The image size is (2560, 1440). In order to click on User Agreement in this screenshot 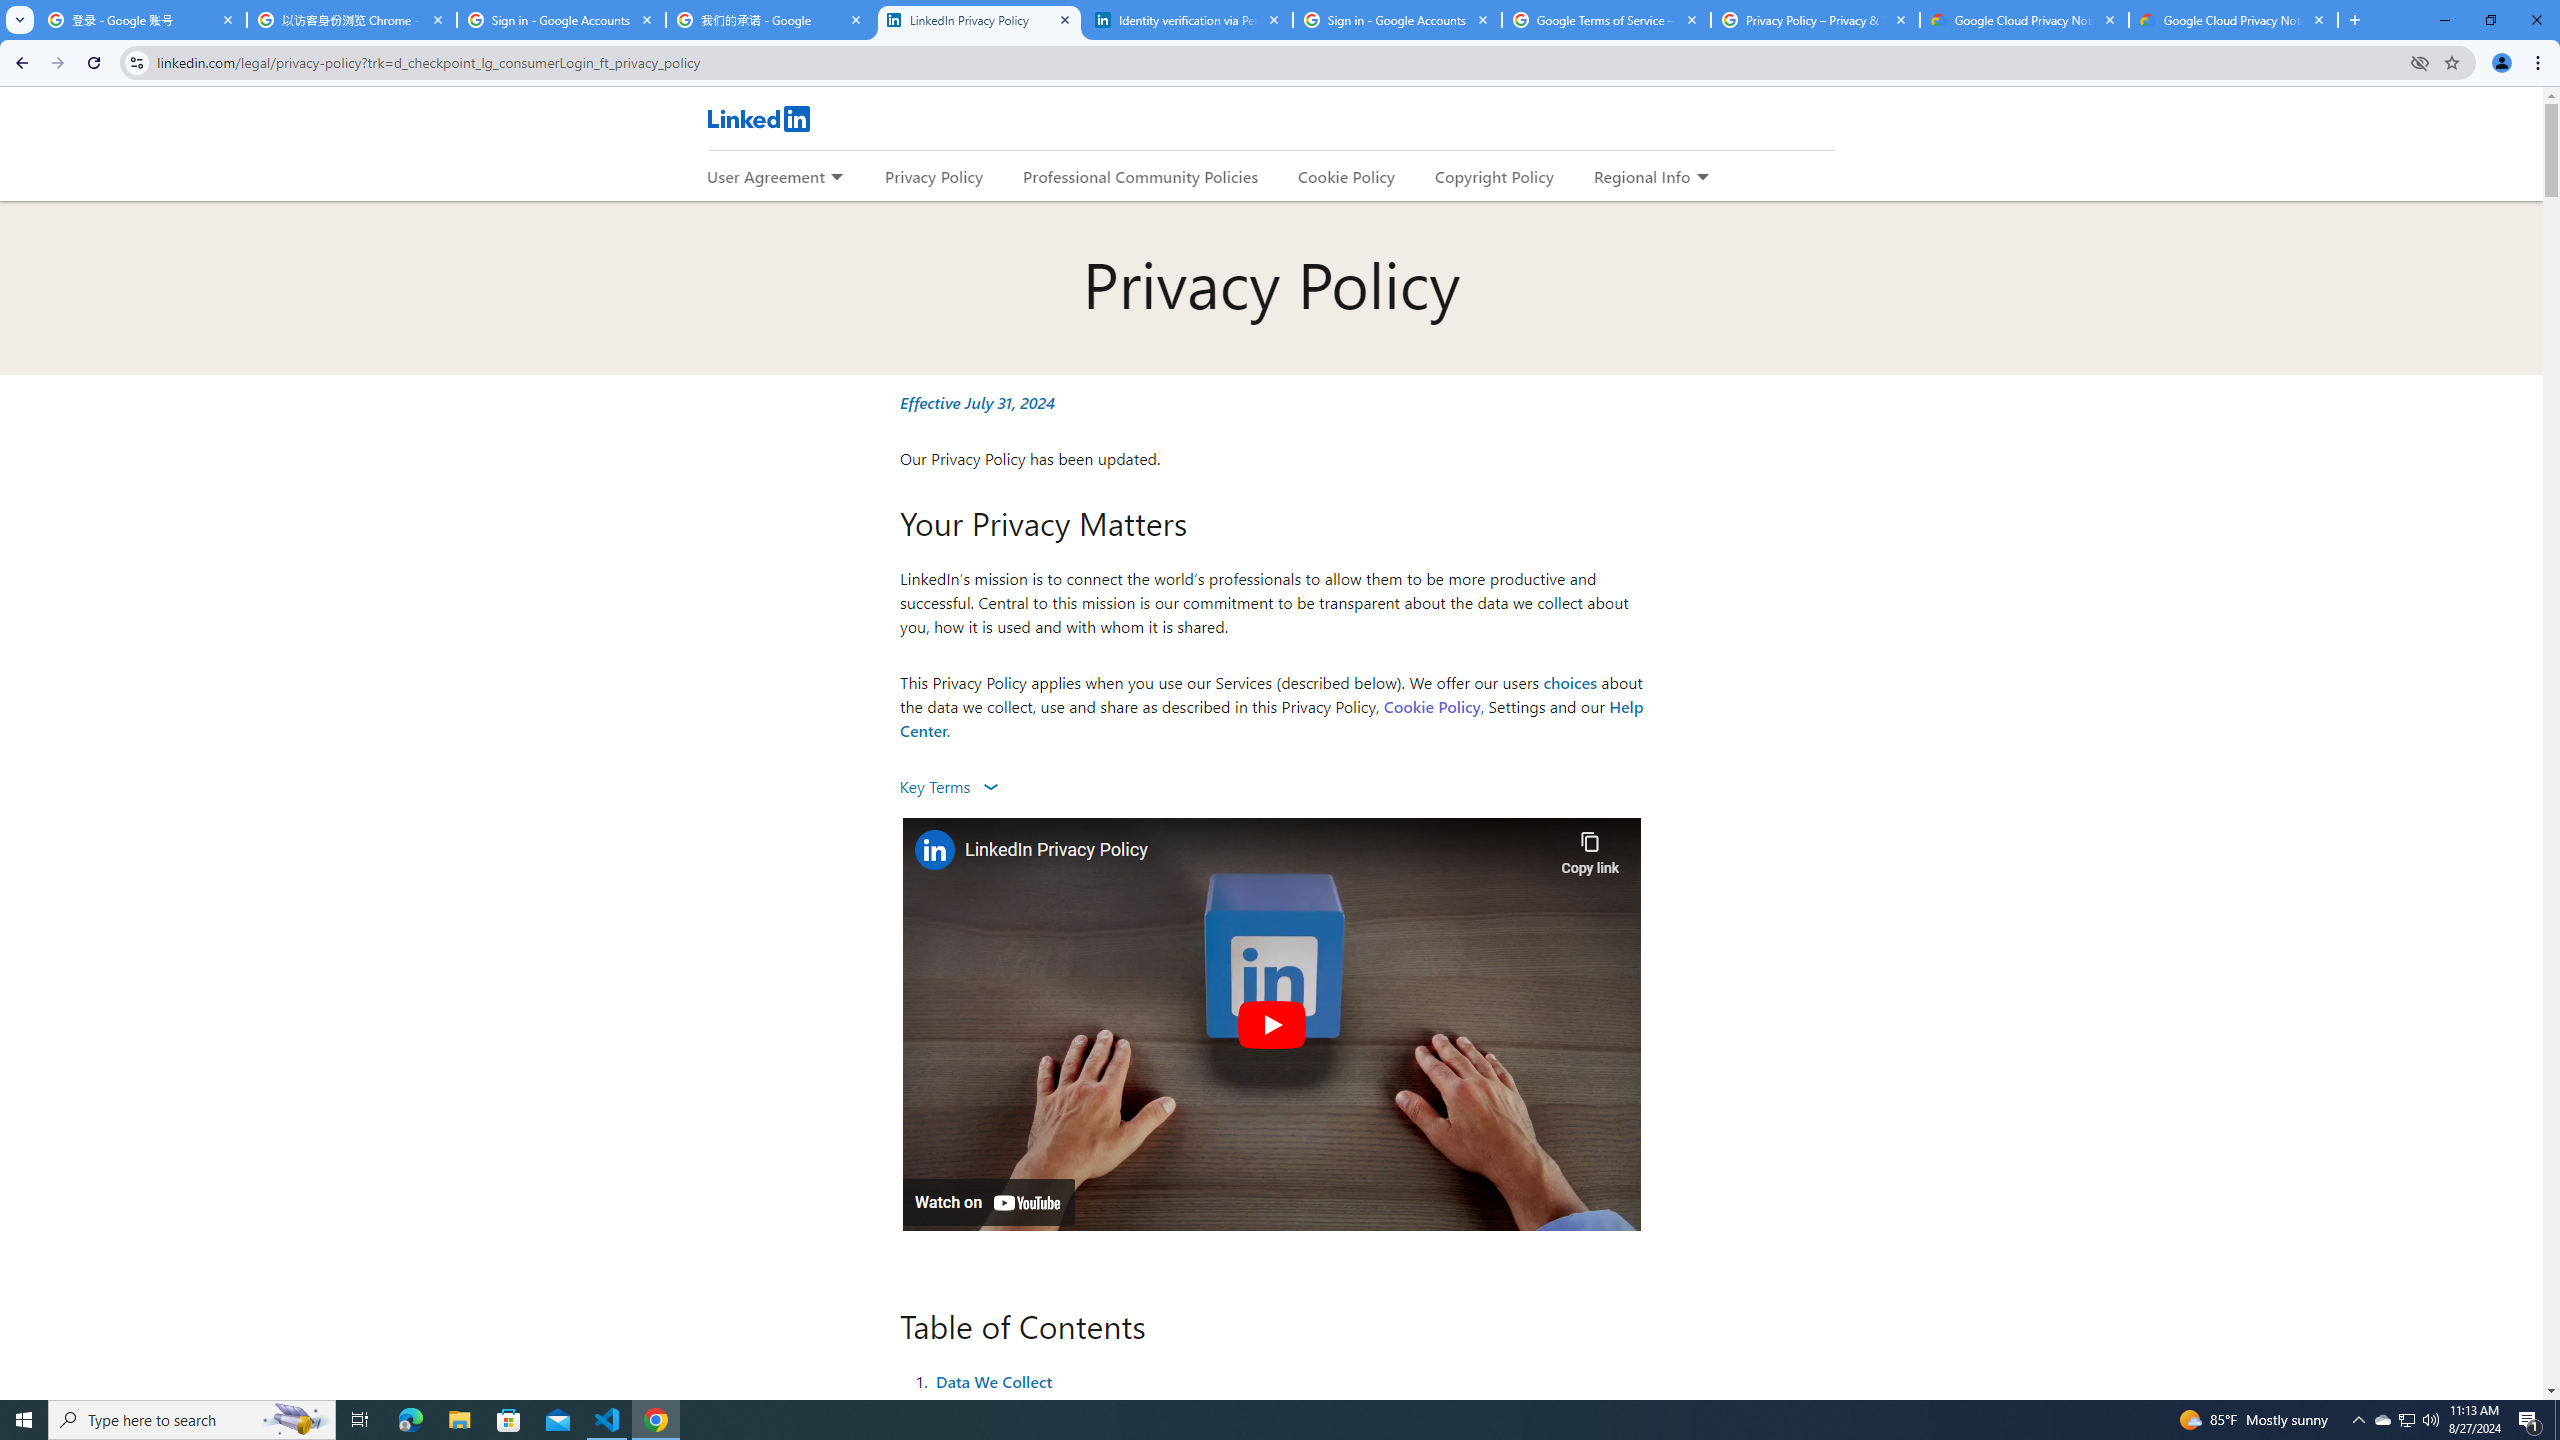, I will do `click(765, 176)`.